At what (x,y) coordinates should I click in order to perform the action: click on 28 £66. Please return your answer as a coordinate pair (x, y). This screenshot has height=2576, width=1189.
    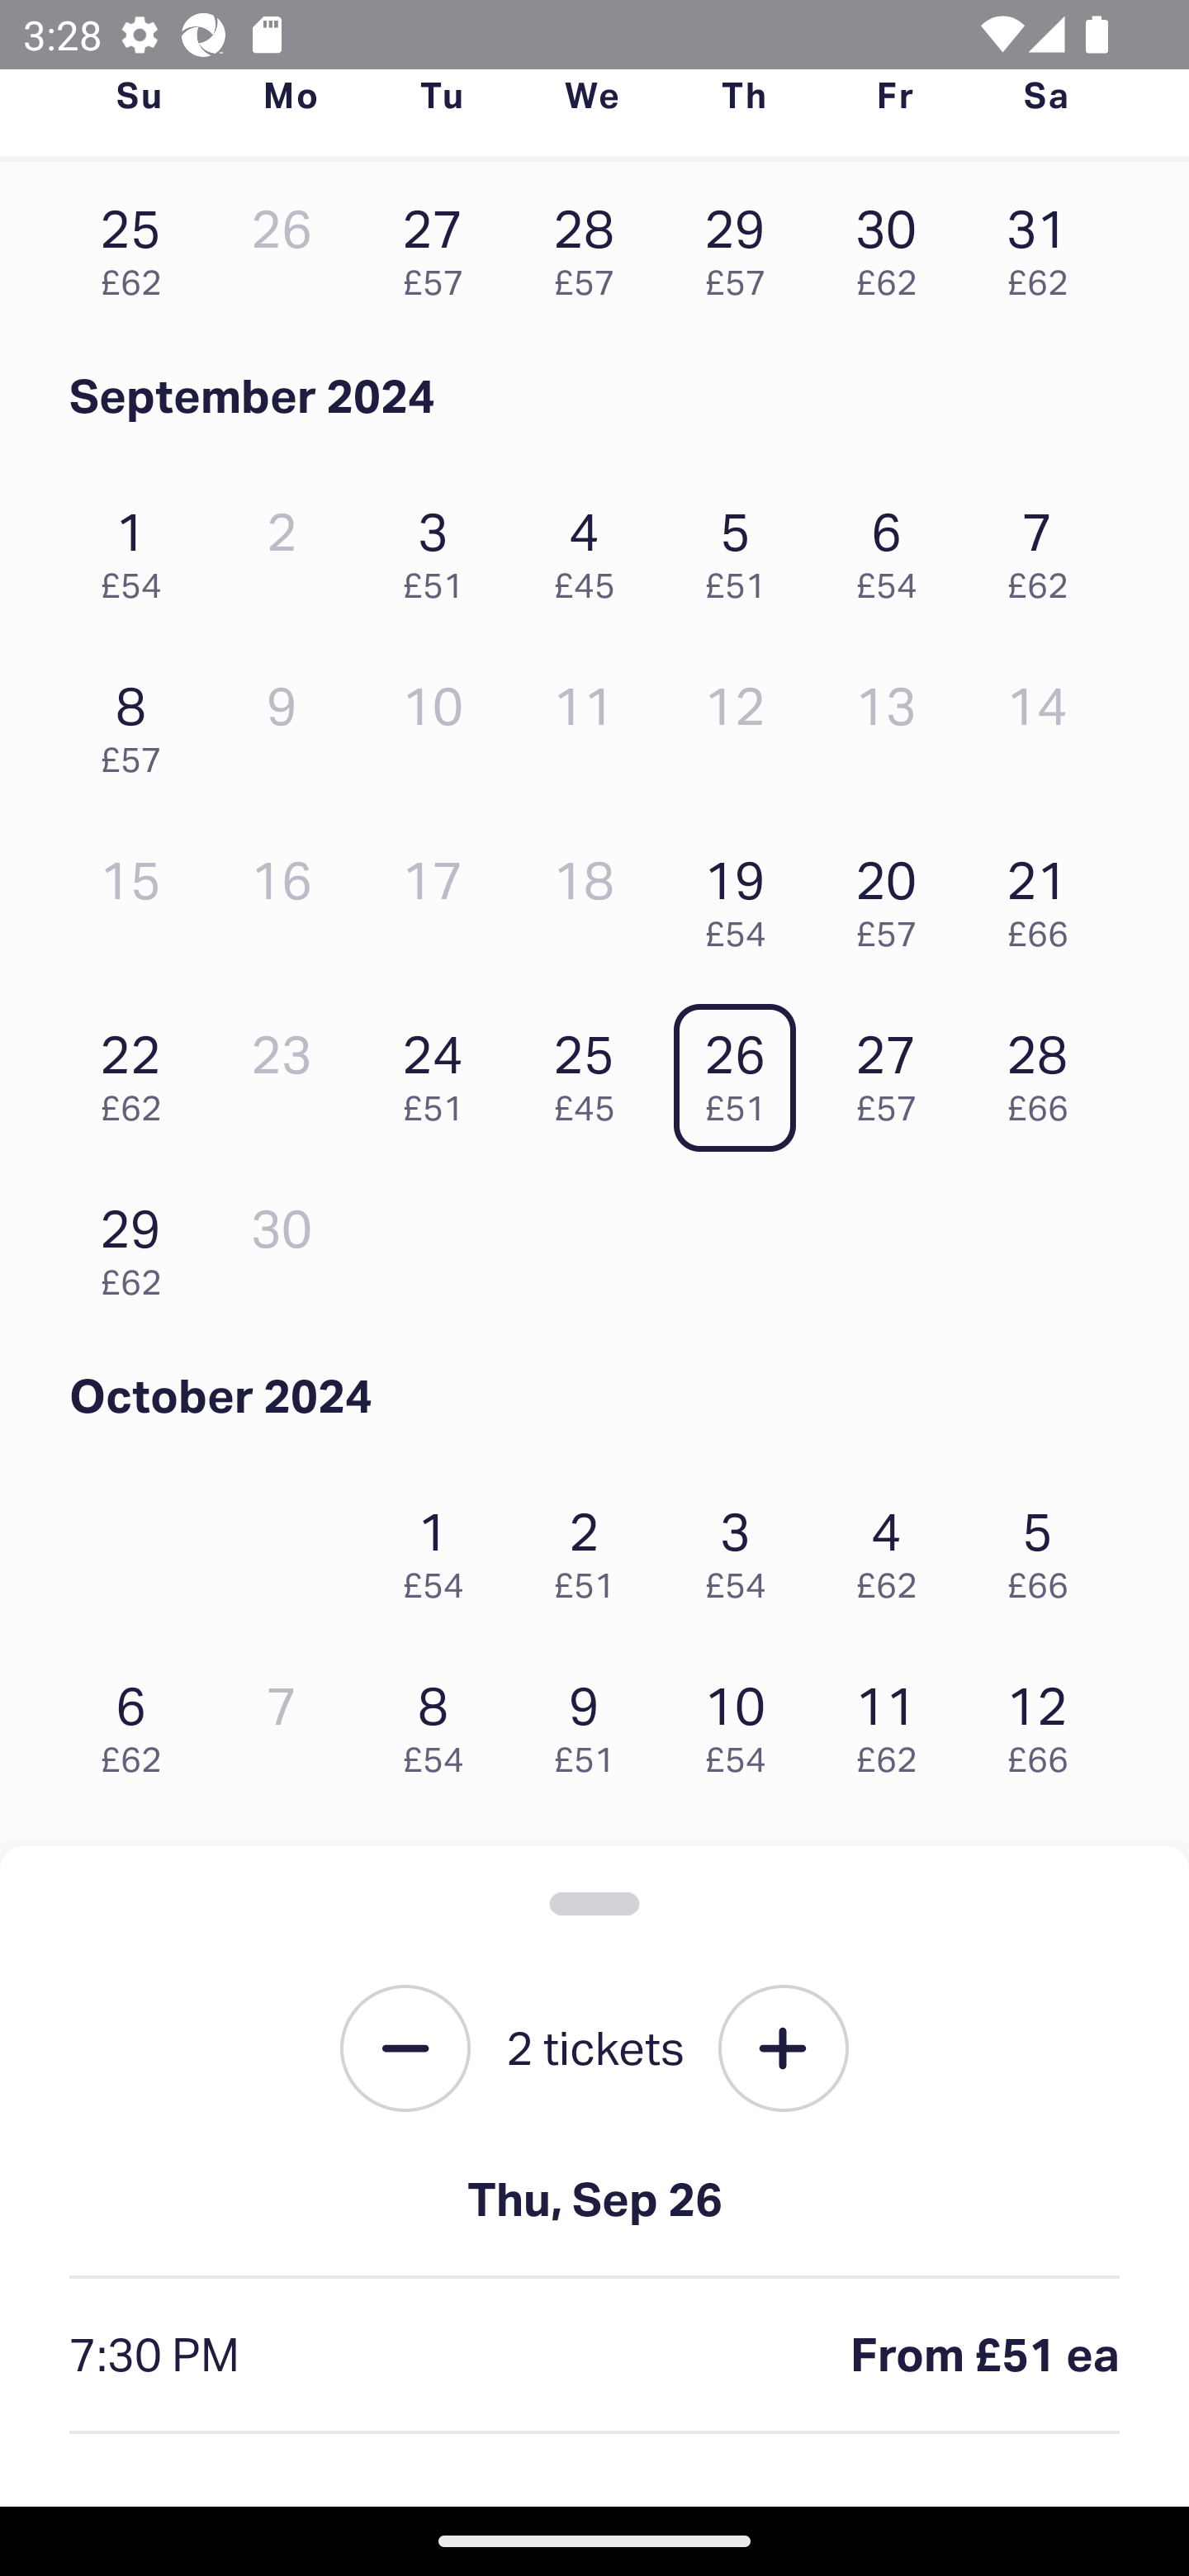
    Looking at the image, I should click on (1045, 1070).